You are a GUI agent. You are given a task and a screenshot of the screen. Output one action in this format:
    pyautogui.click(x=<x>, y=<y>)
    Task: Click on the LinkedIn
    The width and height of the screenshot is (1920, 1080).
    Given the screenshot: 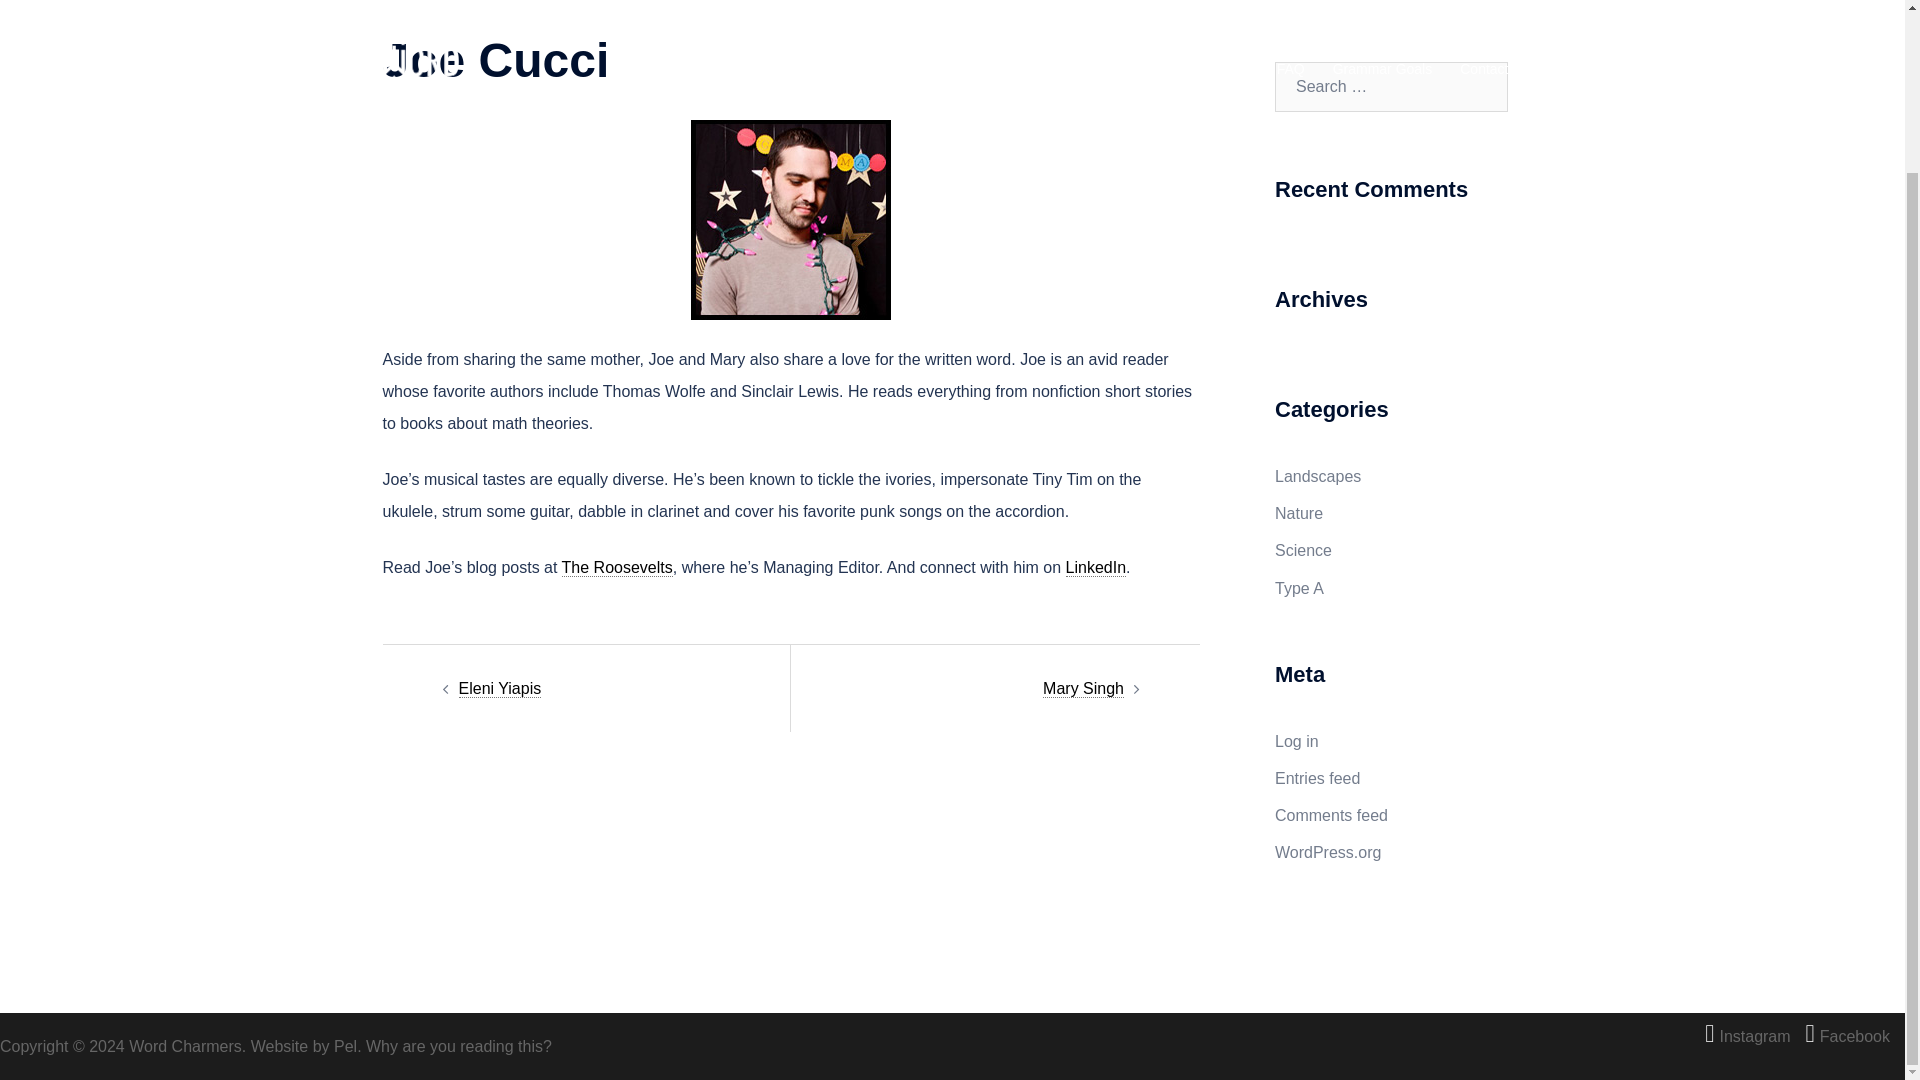 What is the action you would take?
    pyautogui.click(x=1096, y=568)
    